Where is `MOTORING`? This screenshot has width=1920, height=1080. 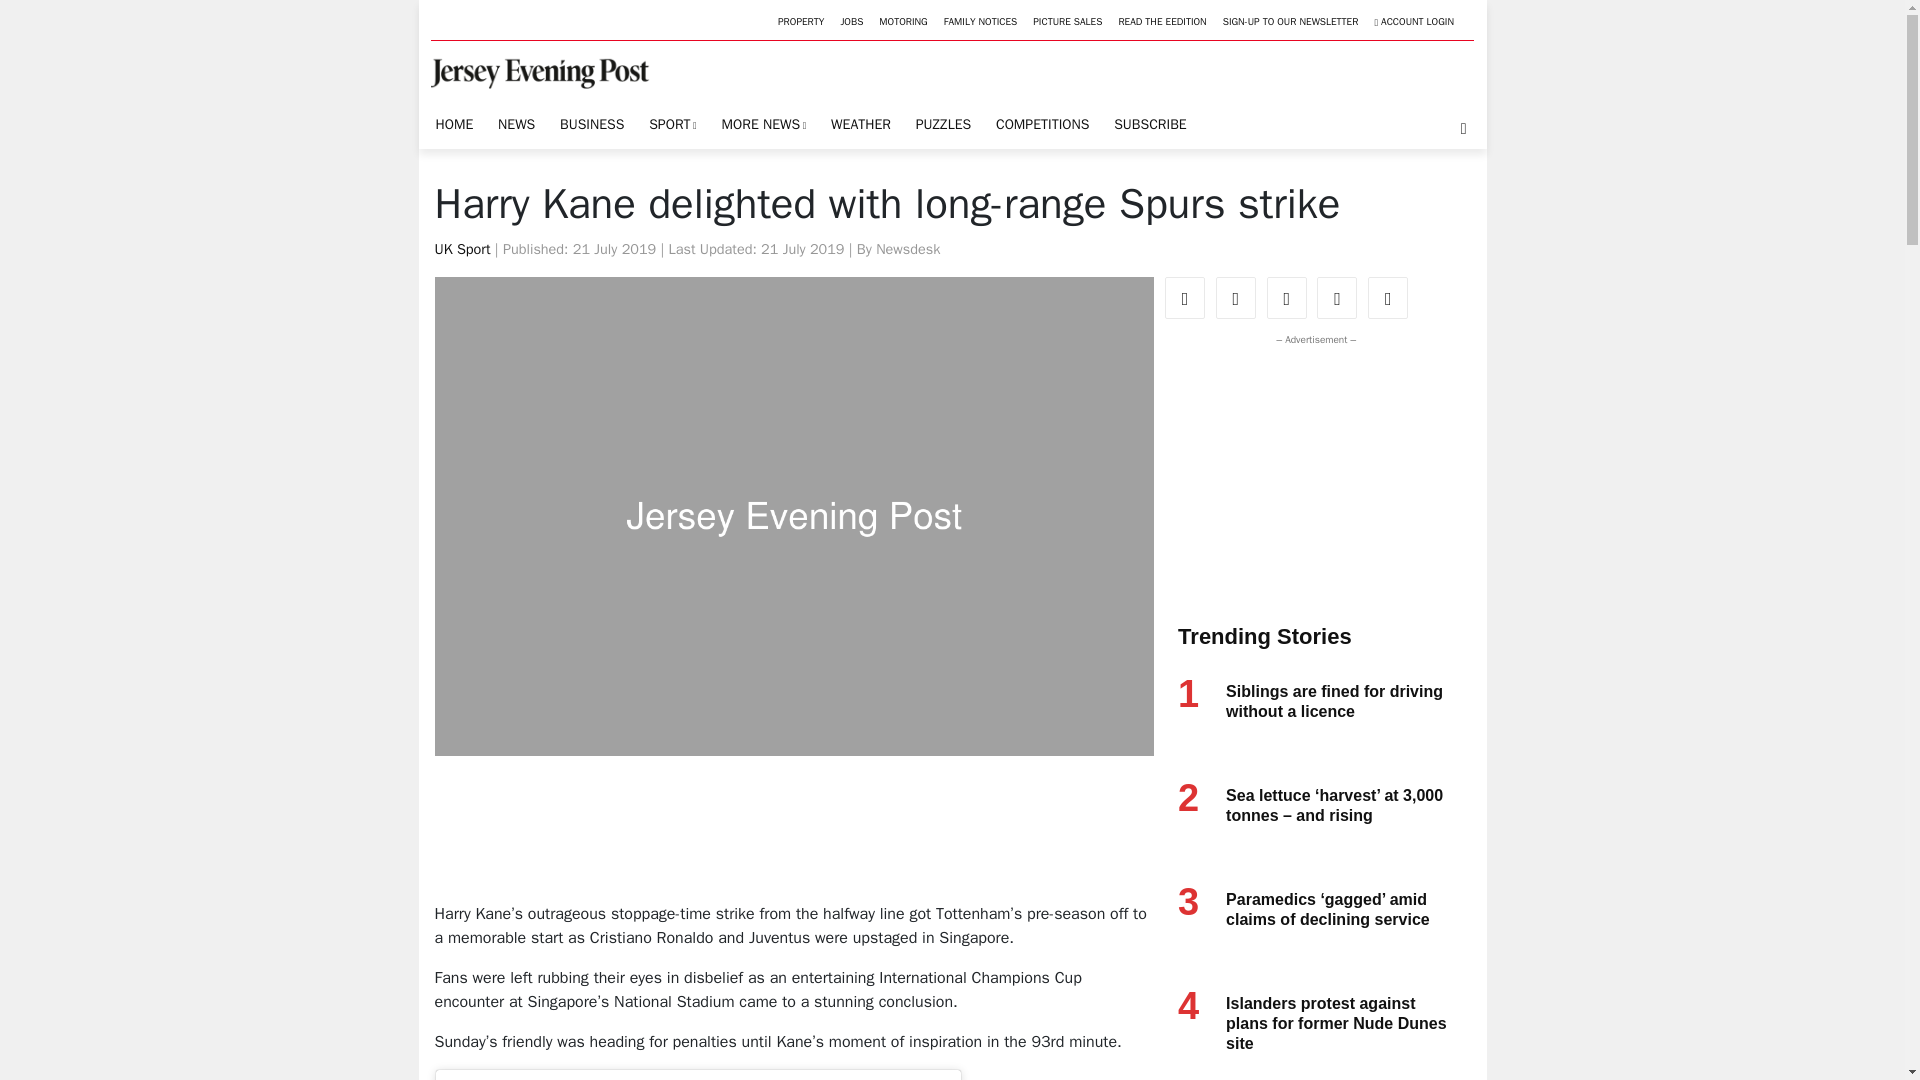 MOTORING is located at coordinates (903, 22).